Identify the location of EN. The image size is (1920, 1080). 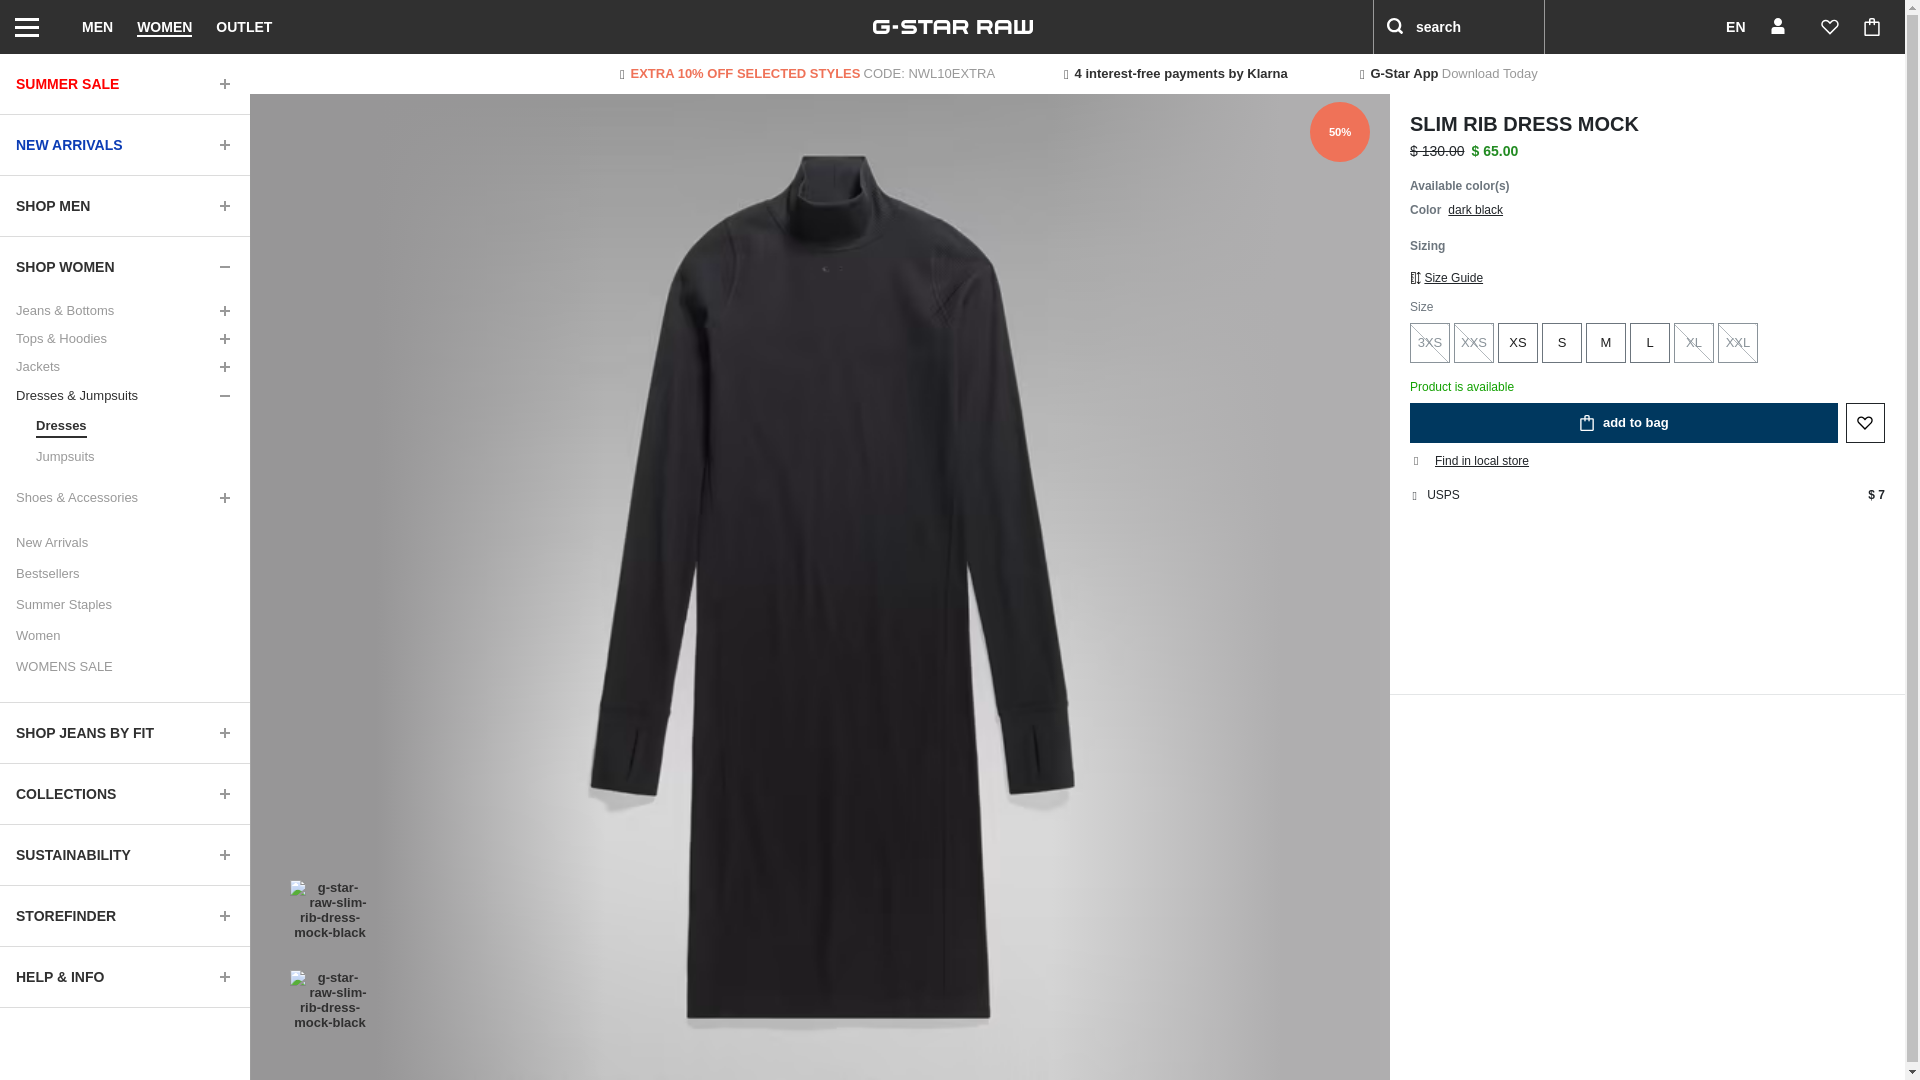
(1722, 27).